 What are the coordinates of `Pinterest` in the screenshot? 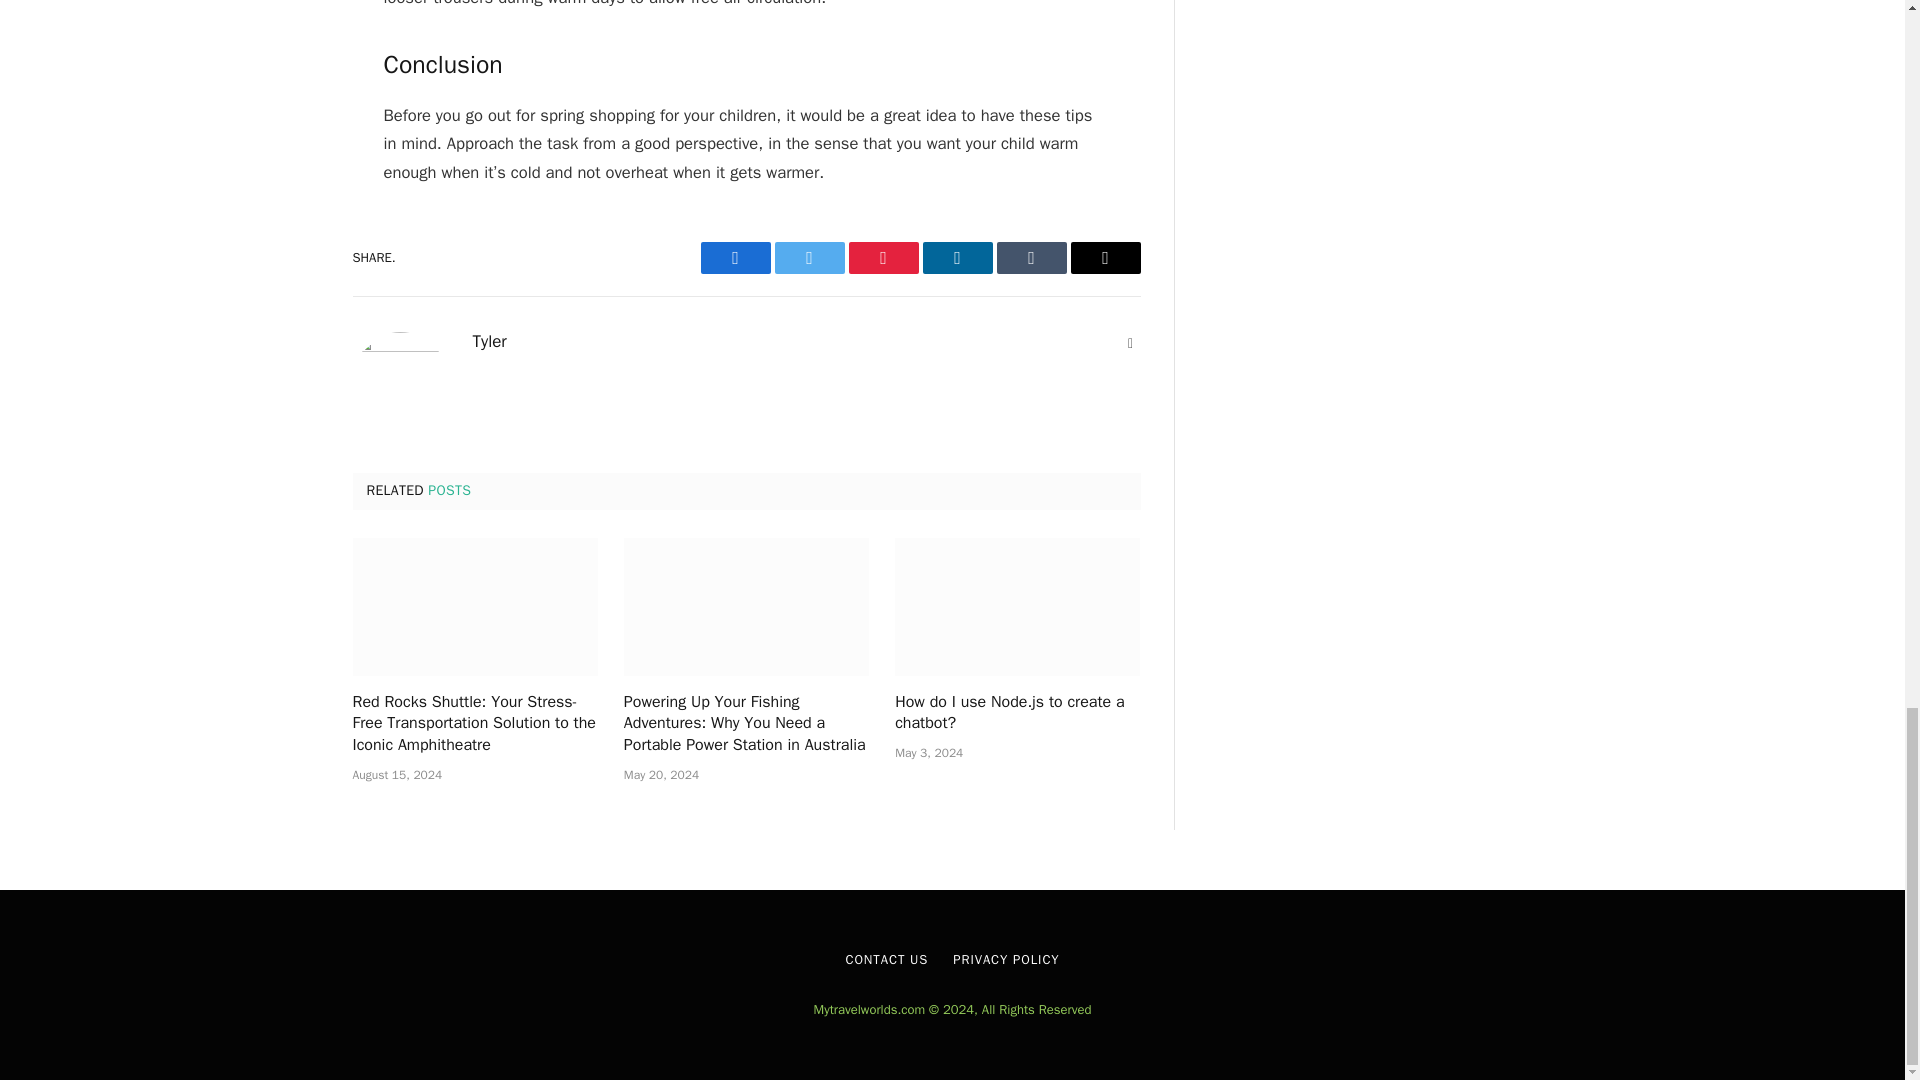 It's located at (882, 258).